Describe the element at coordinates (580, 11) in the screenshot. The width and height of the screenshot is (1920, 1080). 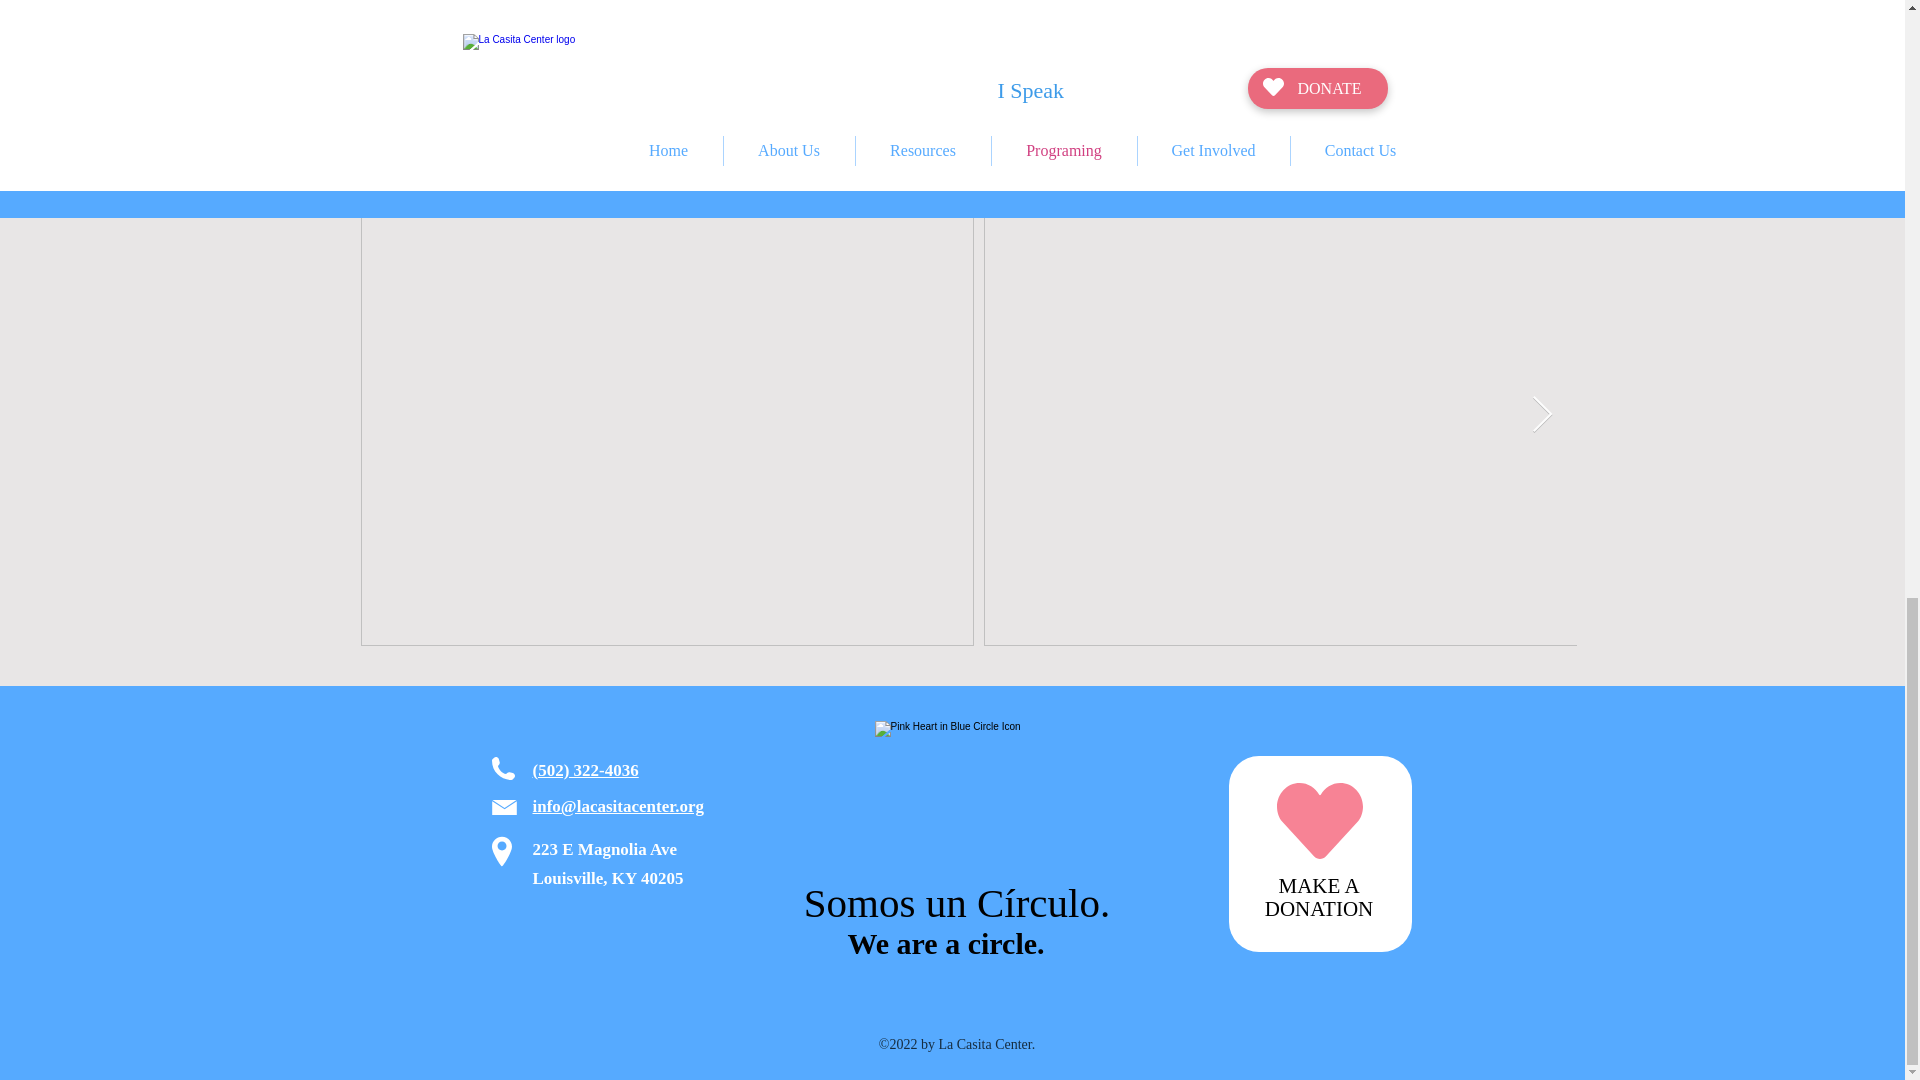
I see `Go to Page` at that location.